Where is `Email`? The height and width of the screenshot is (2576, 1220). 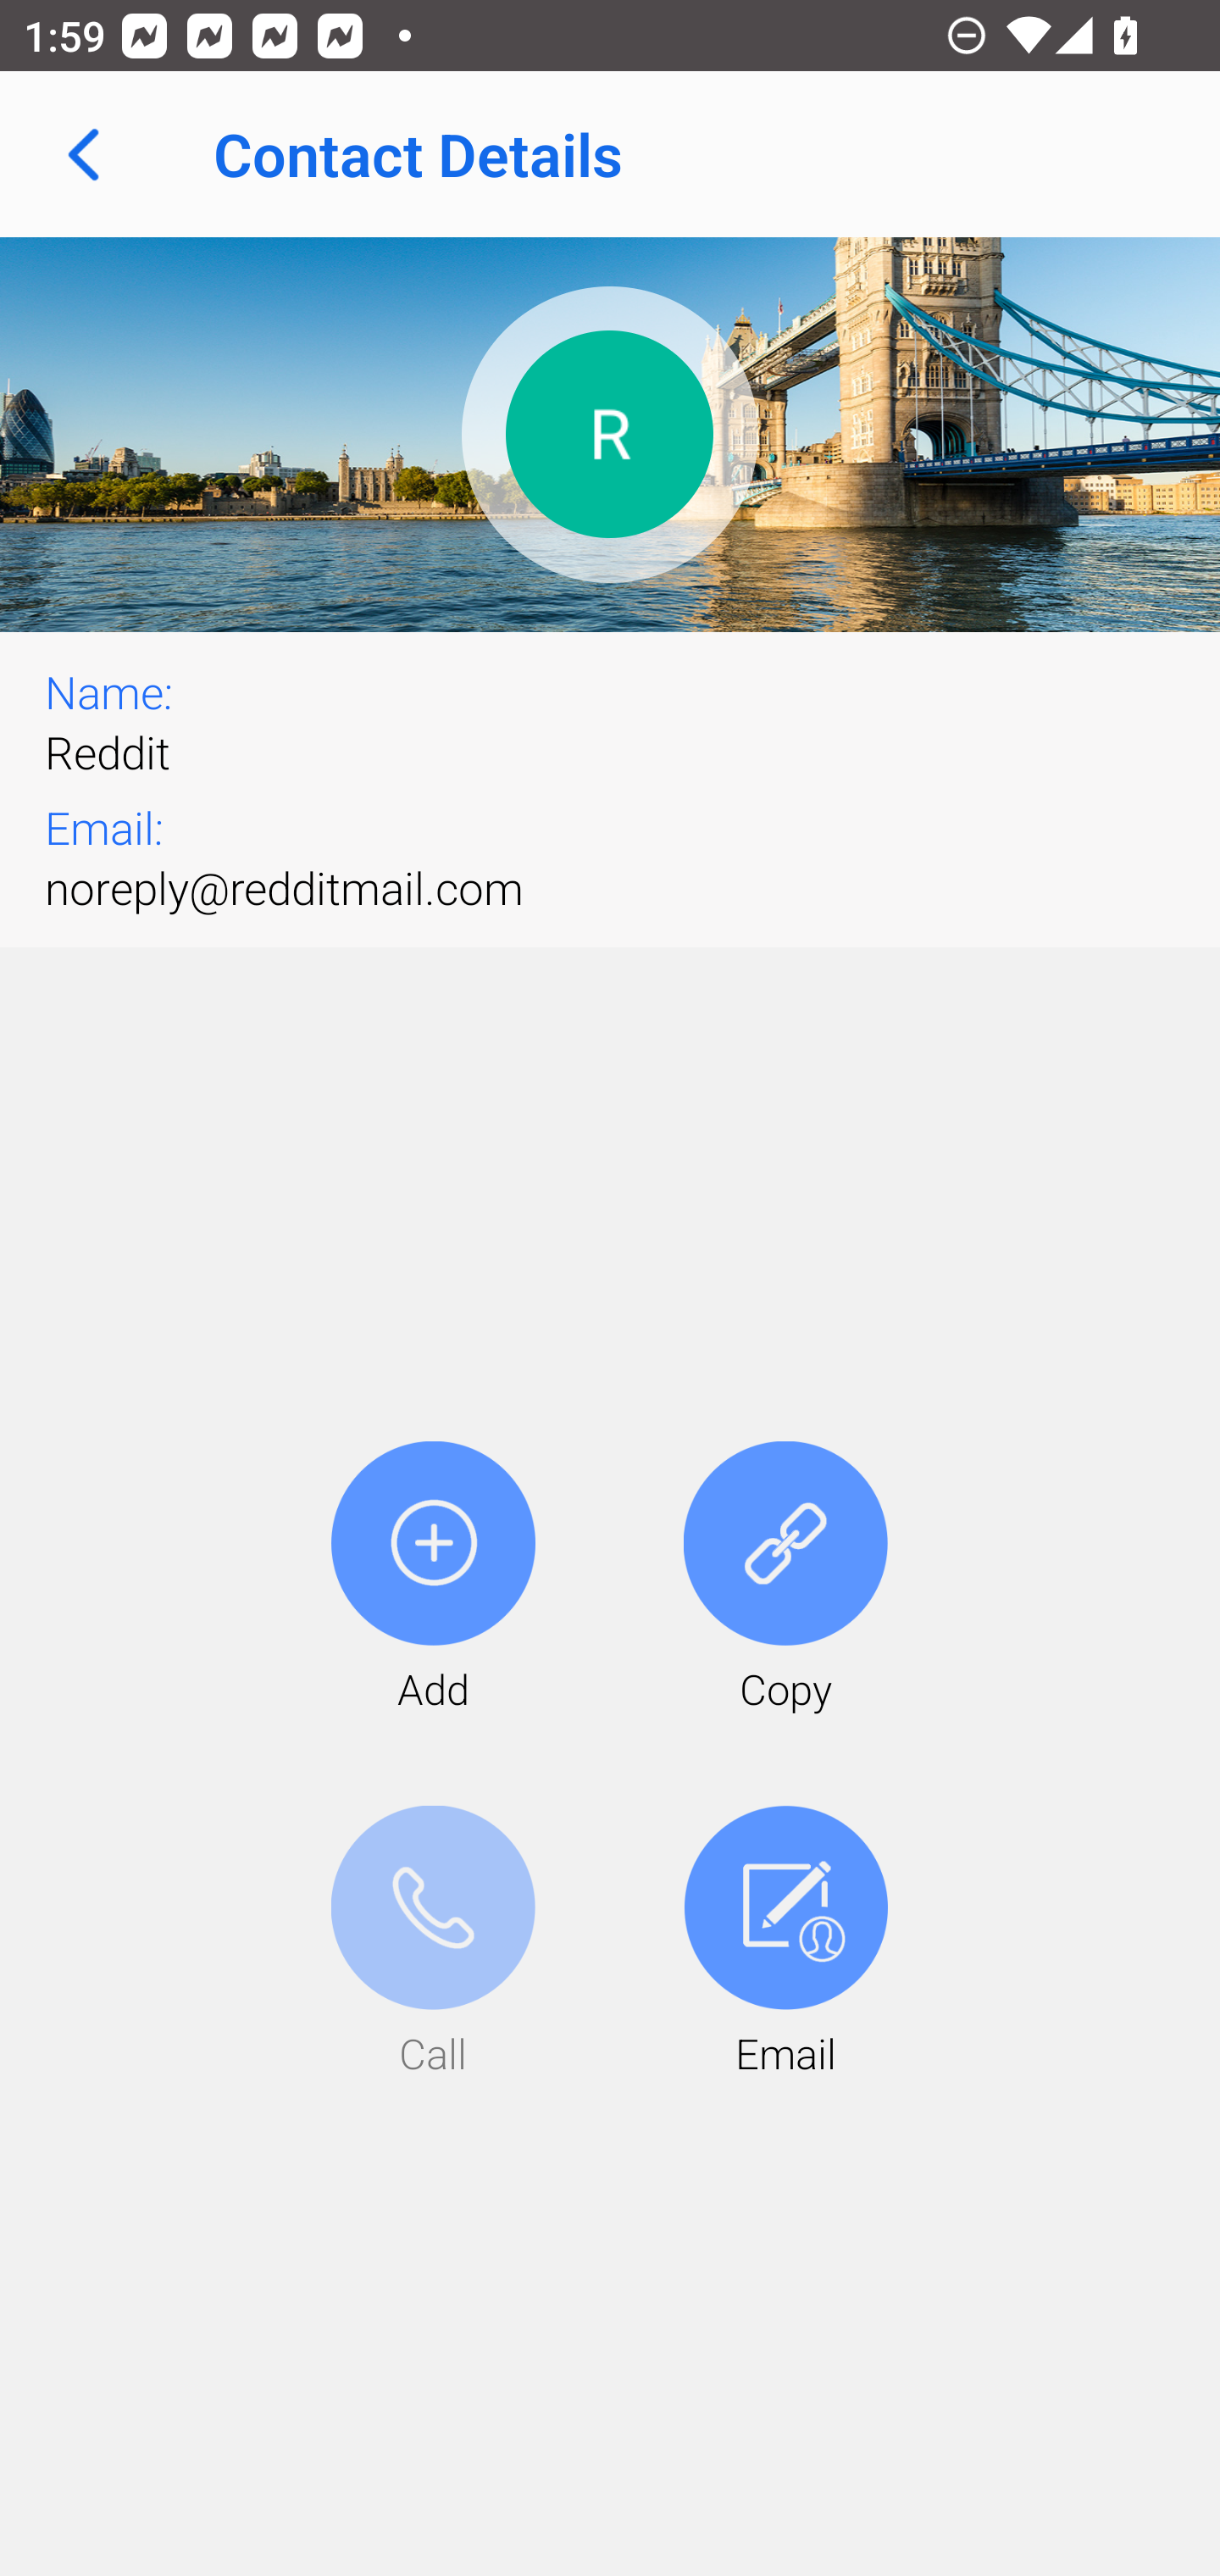
Email is located at coordinates (785, 1944).